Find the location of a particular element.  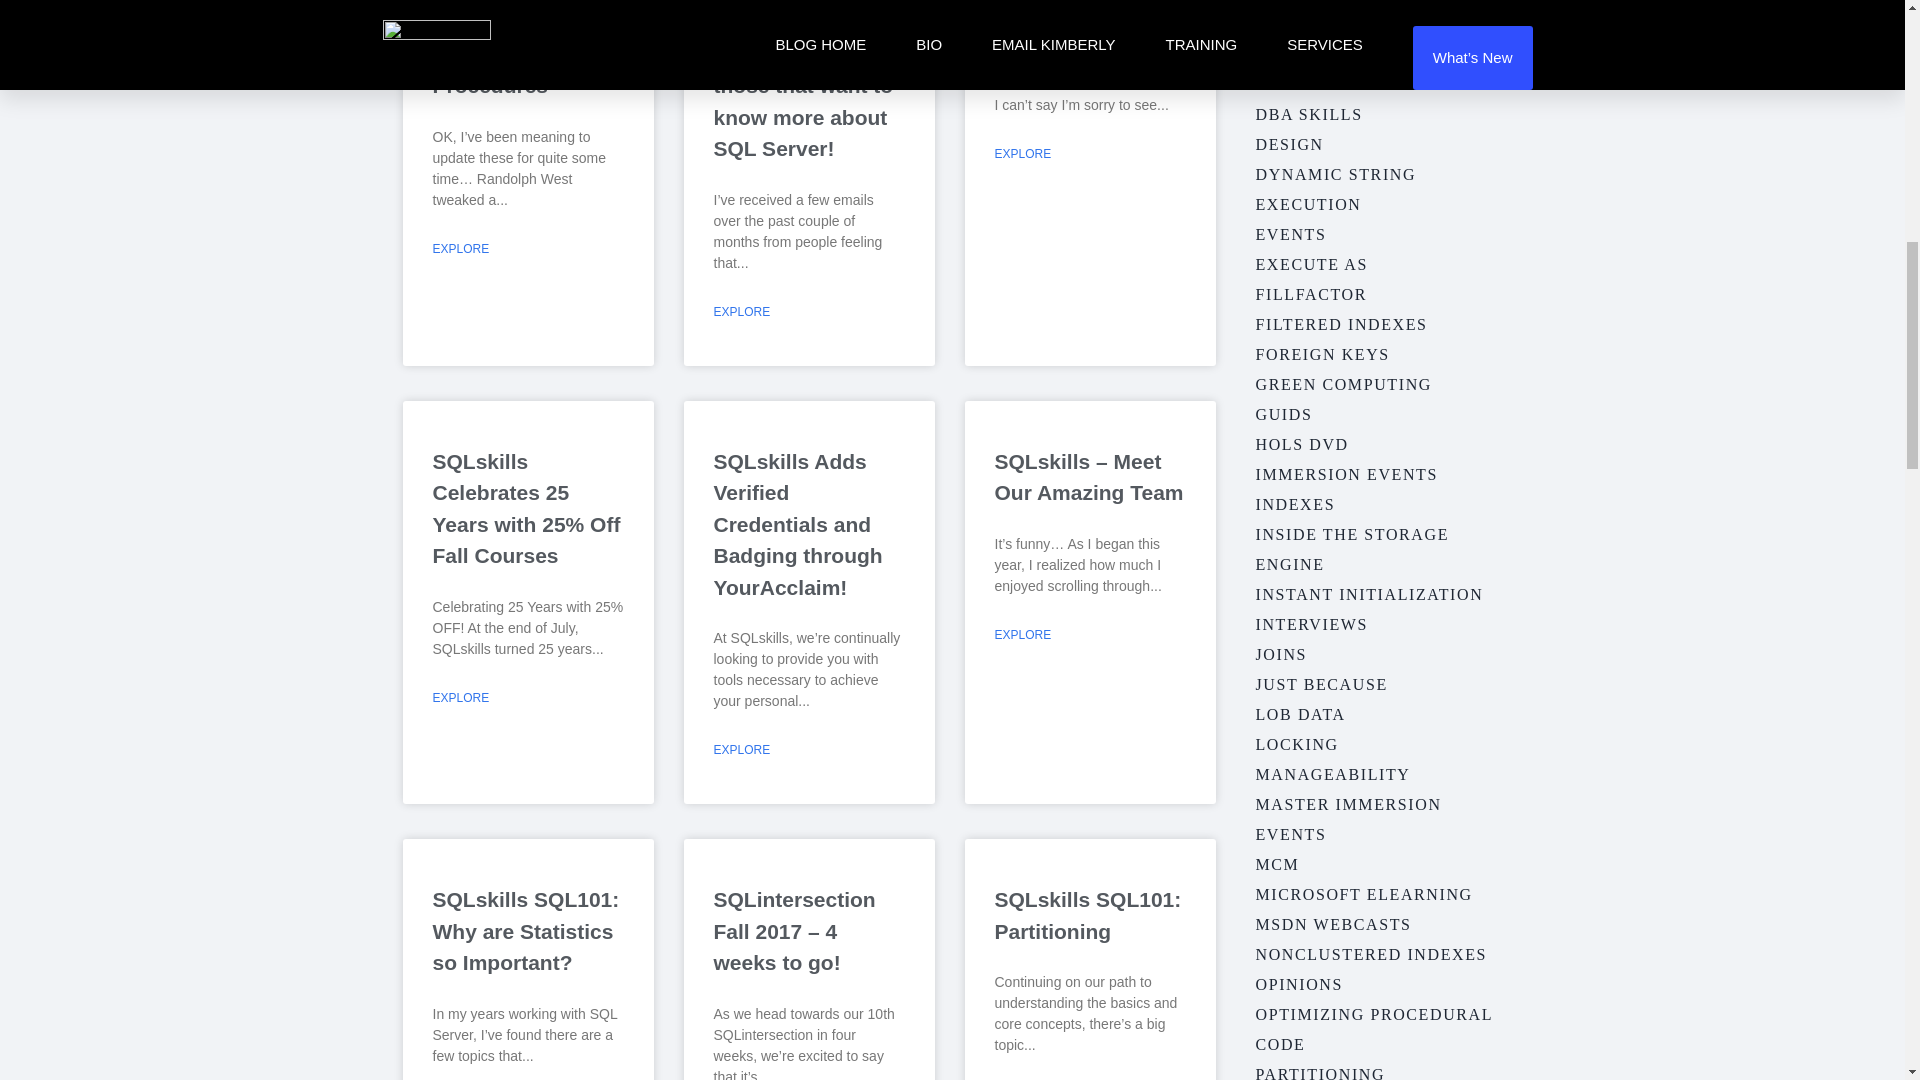

EXPLORE is located at coordinates (460, 696).